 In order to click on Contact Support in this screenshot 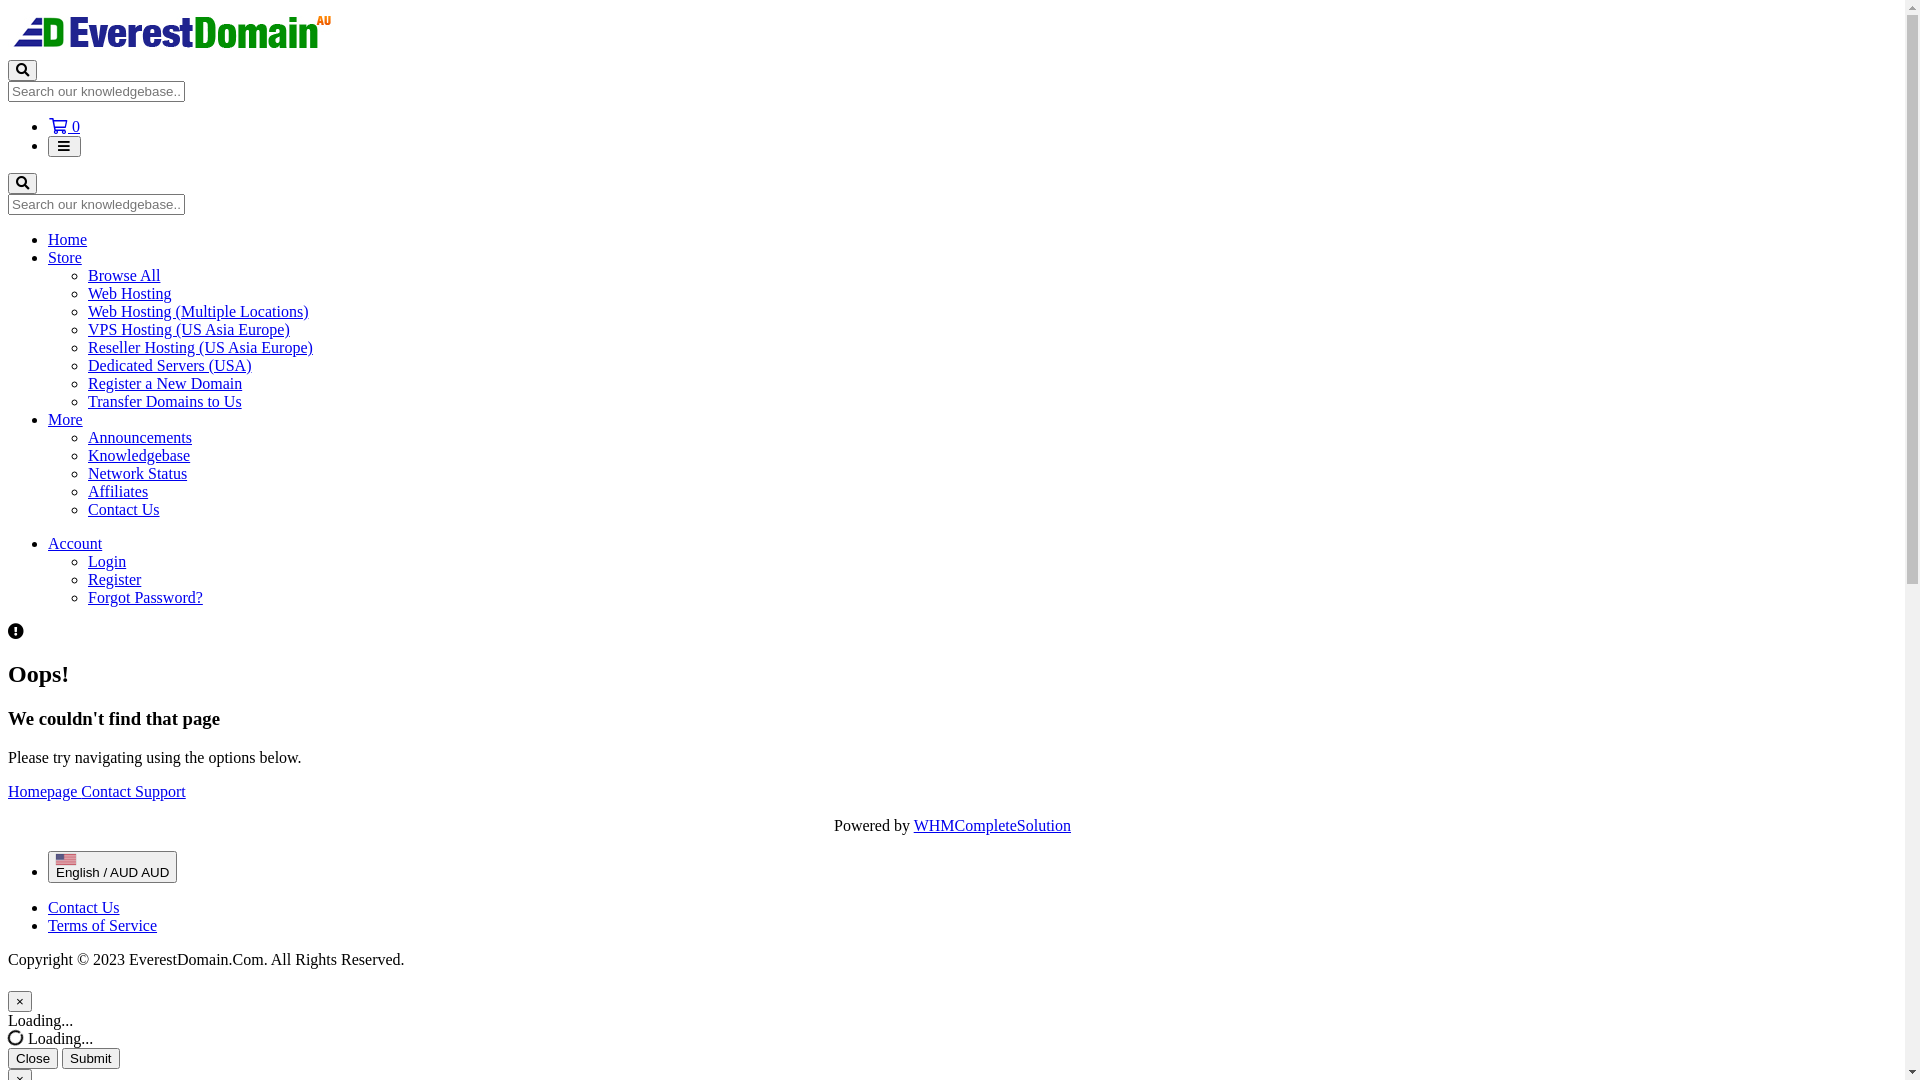, I will do `click(133, 792)`.